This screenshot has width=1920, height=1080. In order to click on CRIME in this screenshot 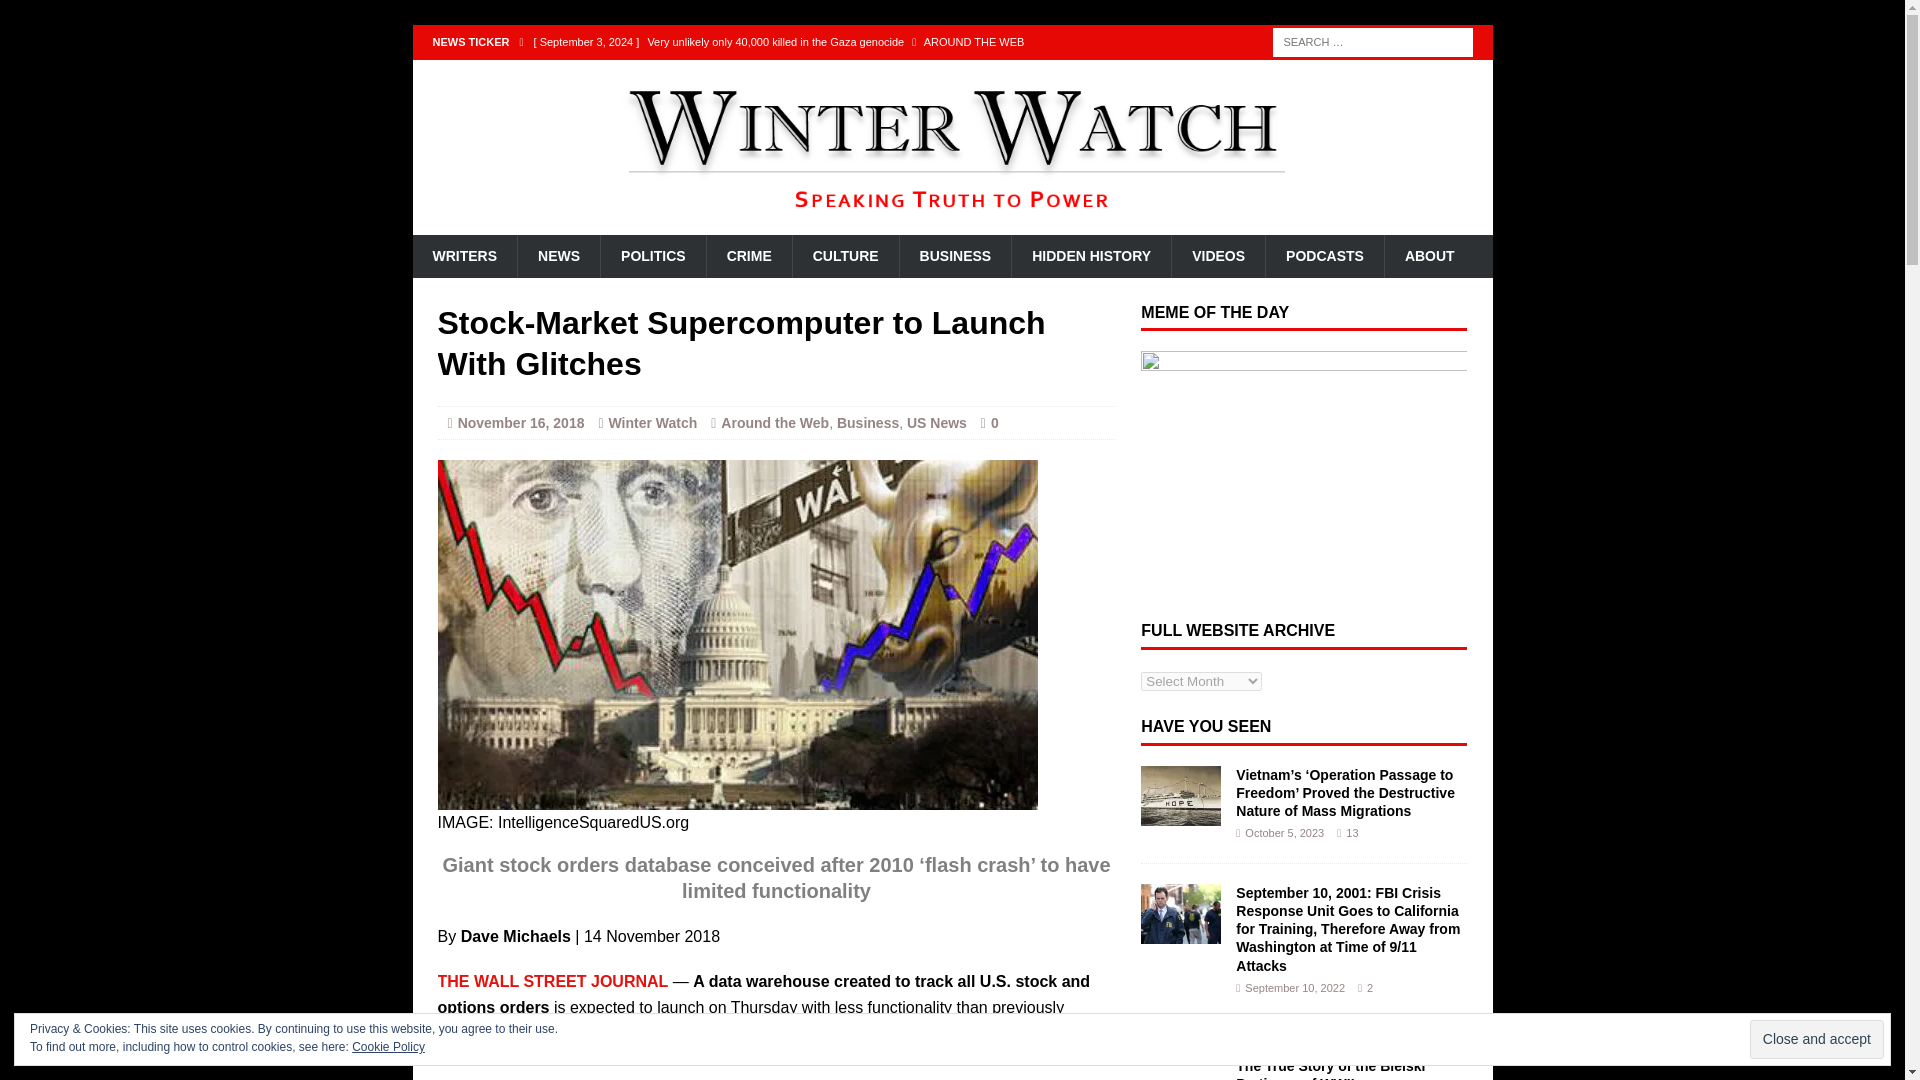, I will do `click(748, 256)`.